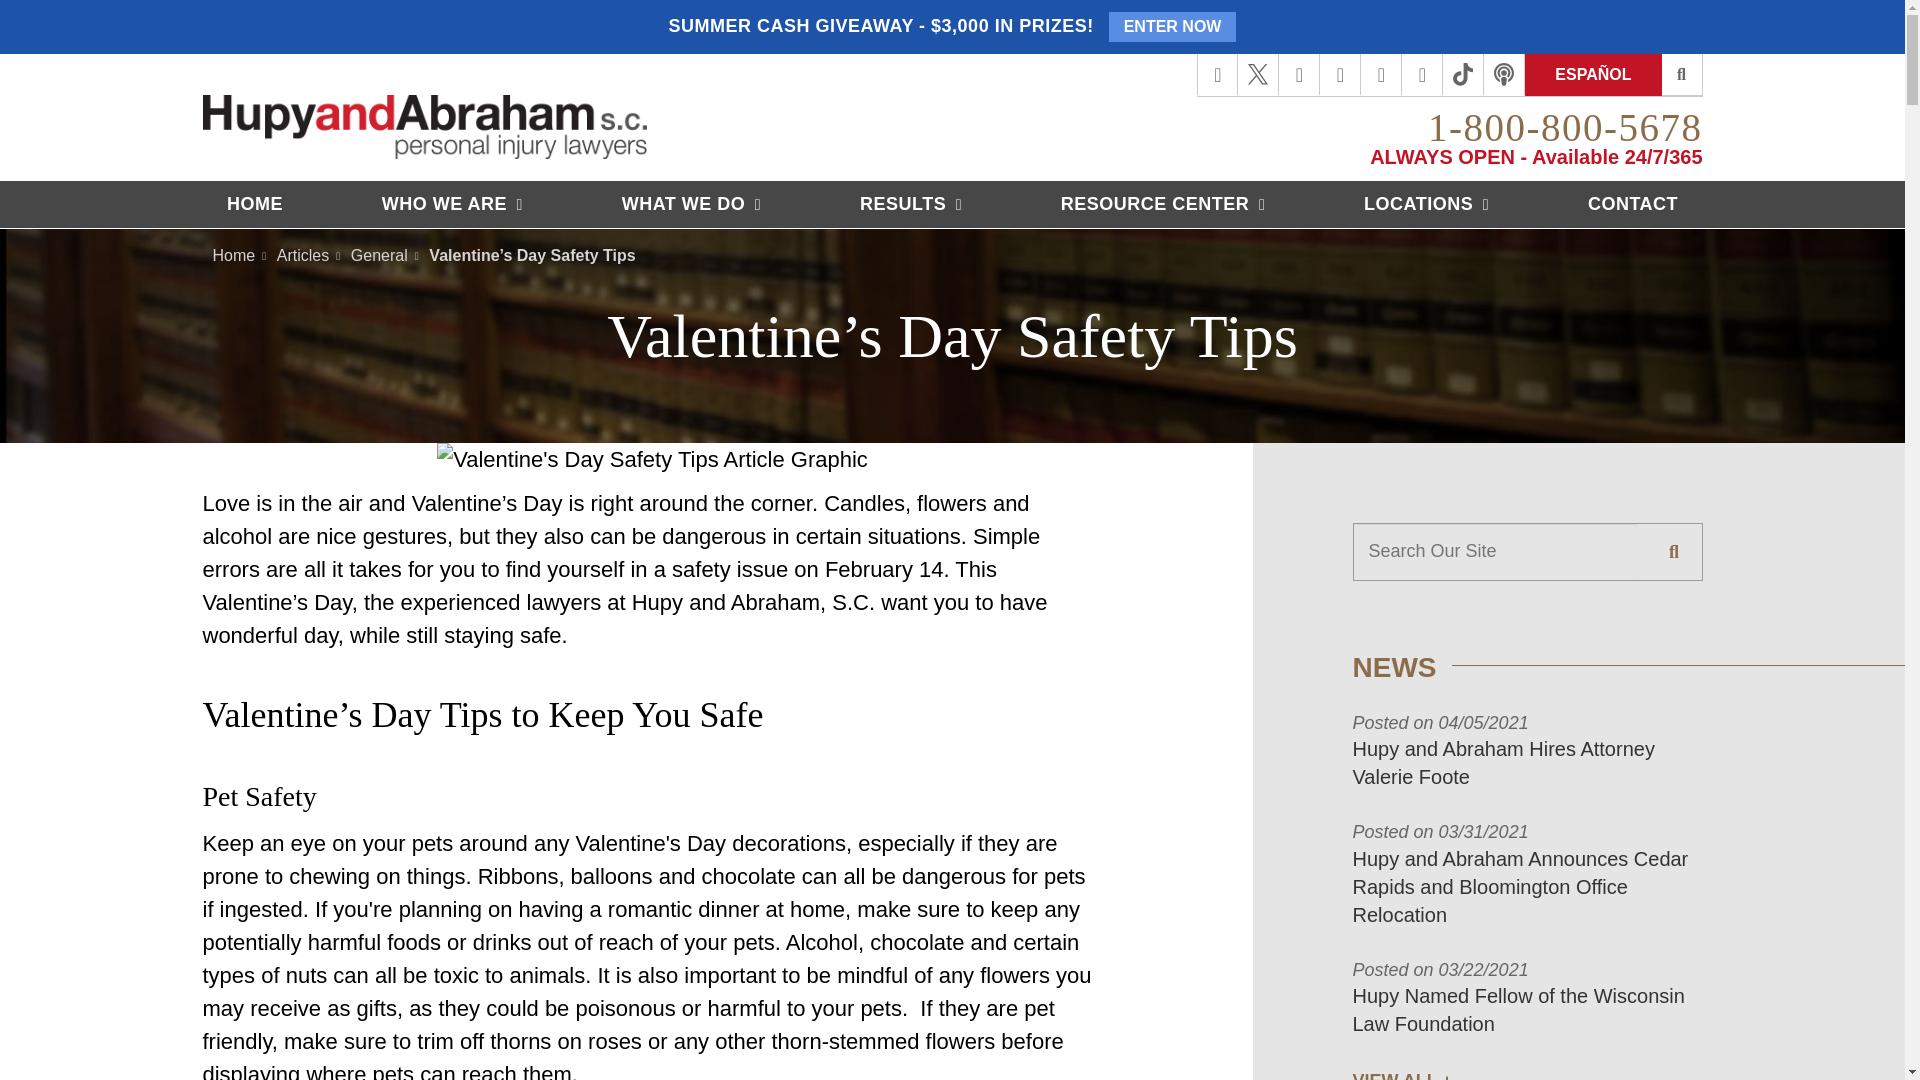 The image size is (1920, 1080). Describe the element at coordinates (1564, 127) in the screenshot. I see `1-800-800-5678` at that location.